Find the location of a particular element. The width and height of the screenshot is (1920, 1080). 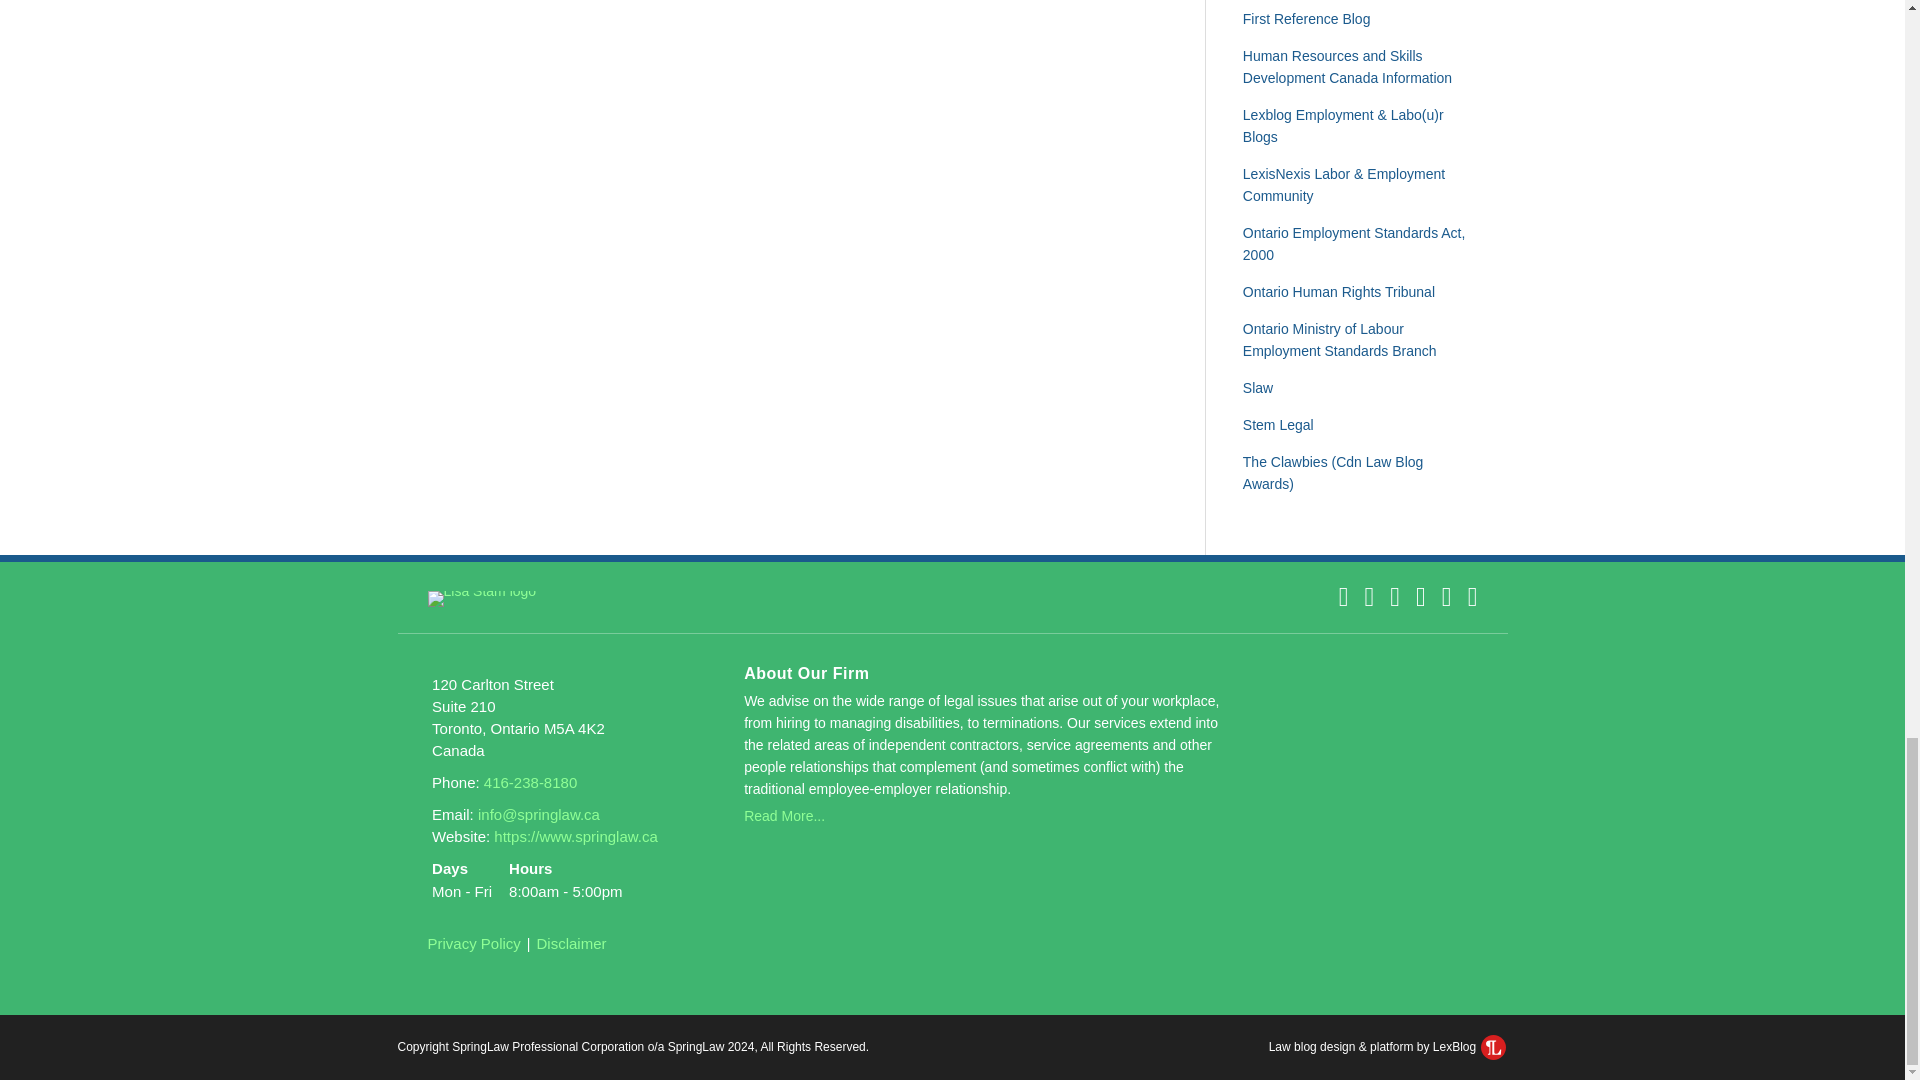

LexBlog Logo is located at coordinates (1492, 1046).